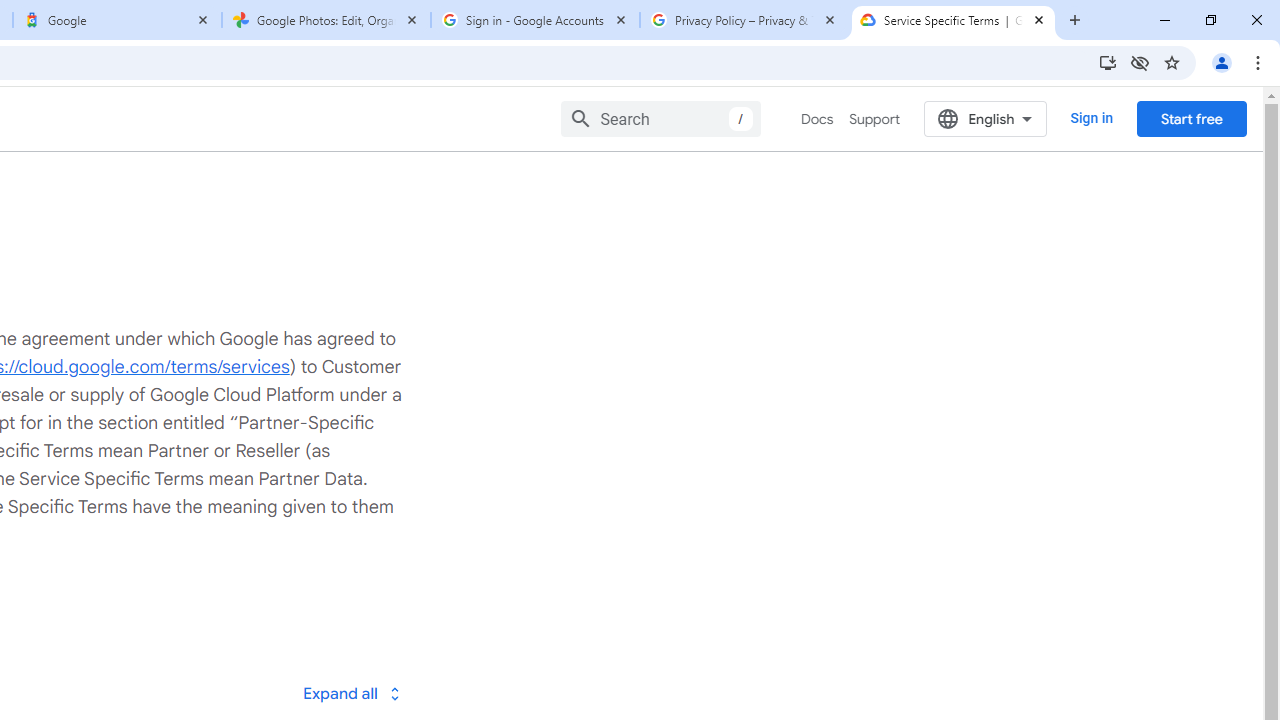 The width and height of the screenshot is (1280, 720). I want to click on Docs, so click(818, 119).